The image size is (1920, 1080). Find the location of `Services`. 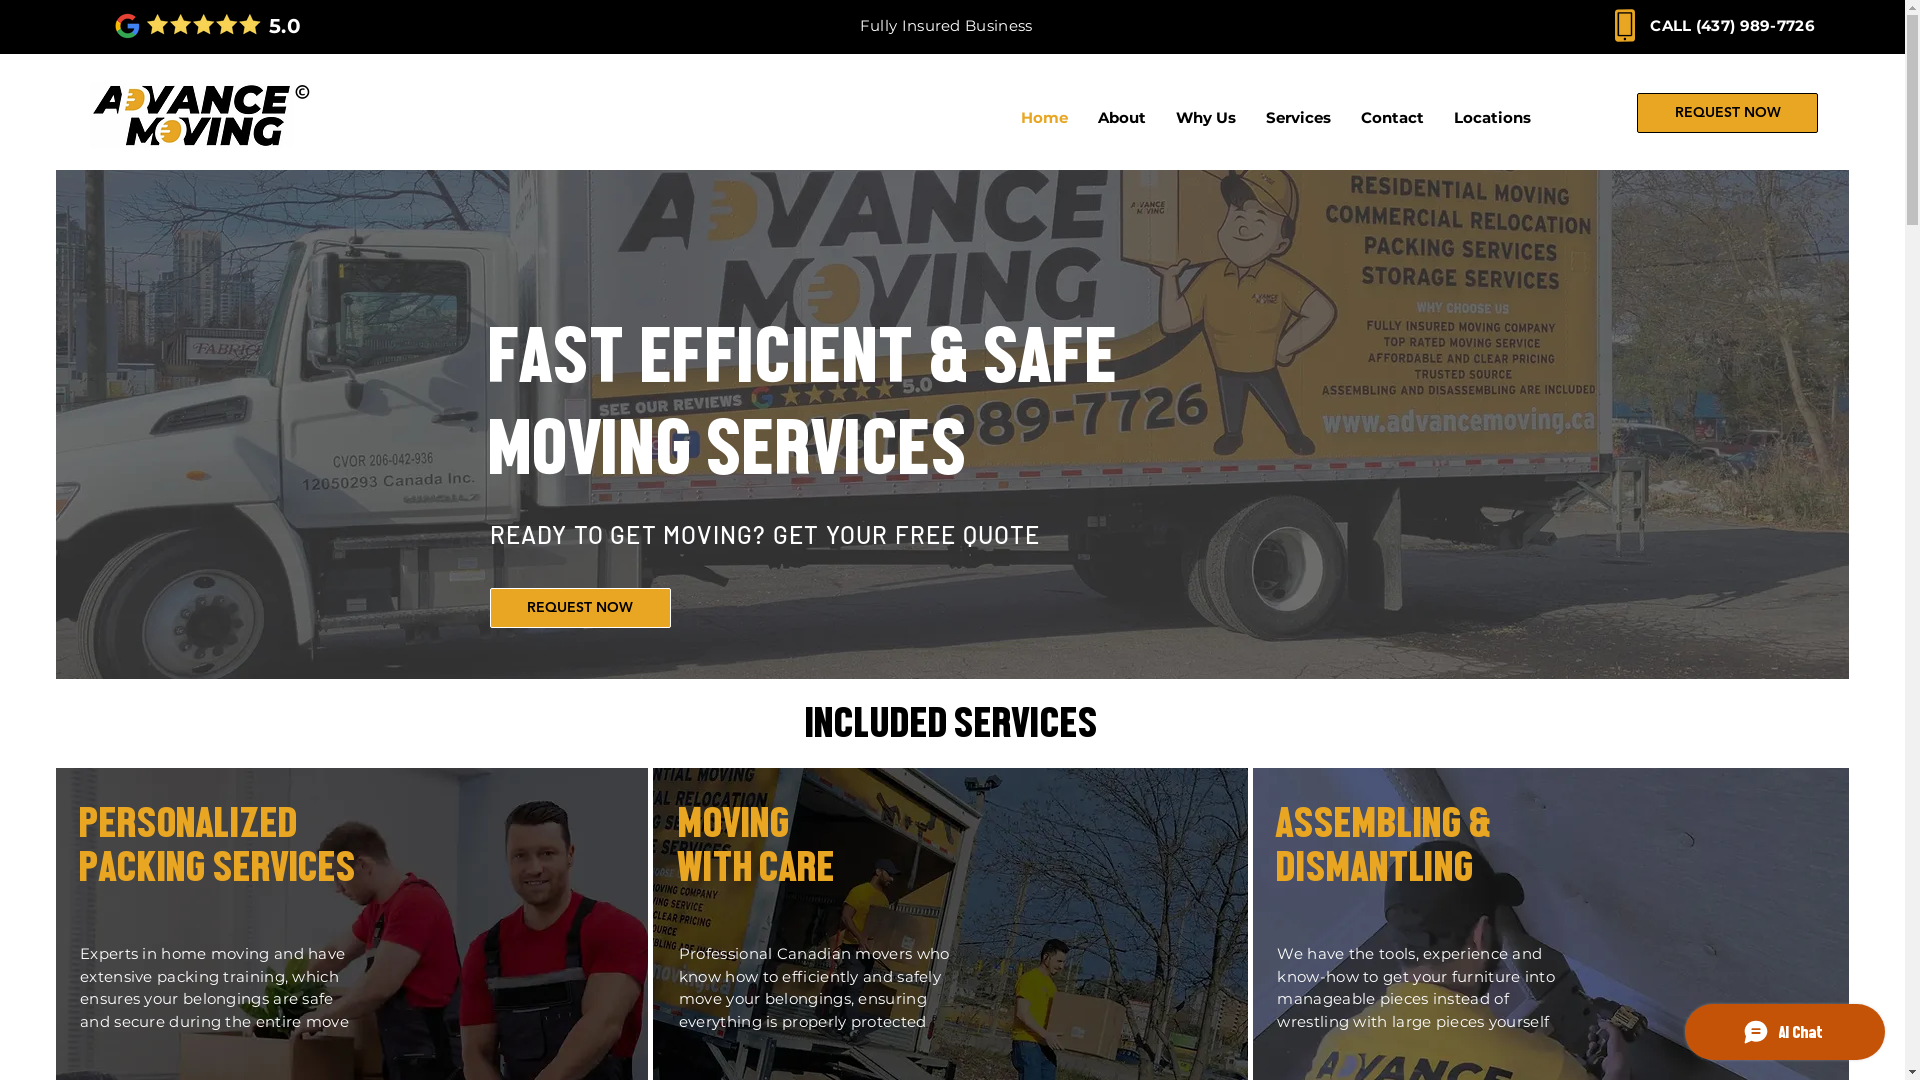

Services is located at coordinates (1298, 118).